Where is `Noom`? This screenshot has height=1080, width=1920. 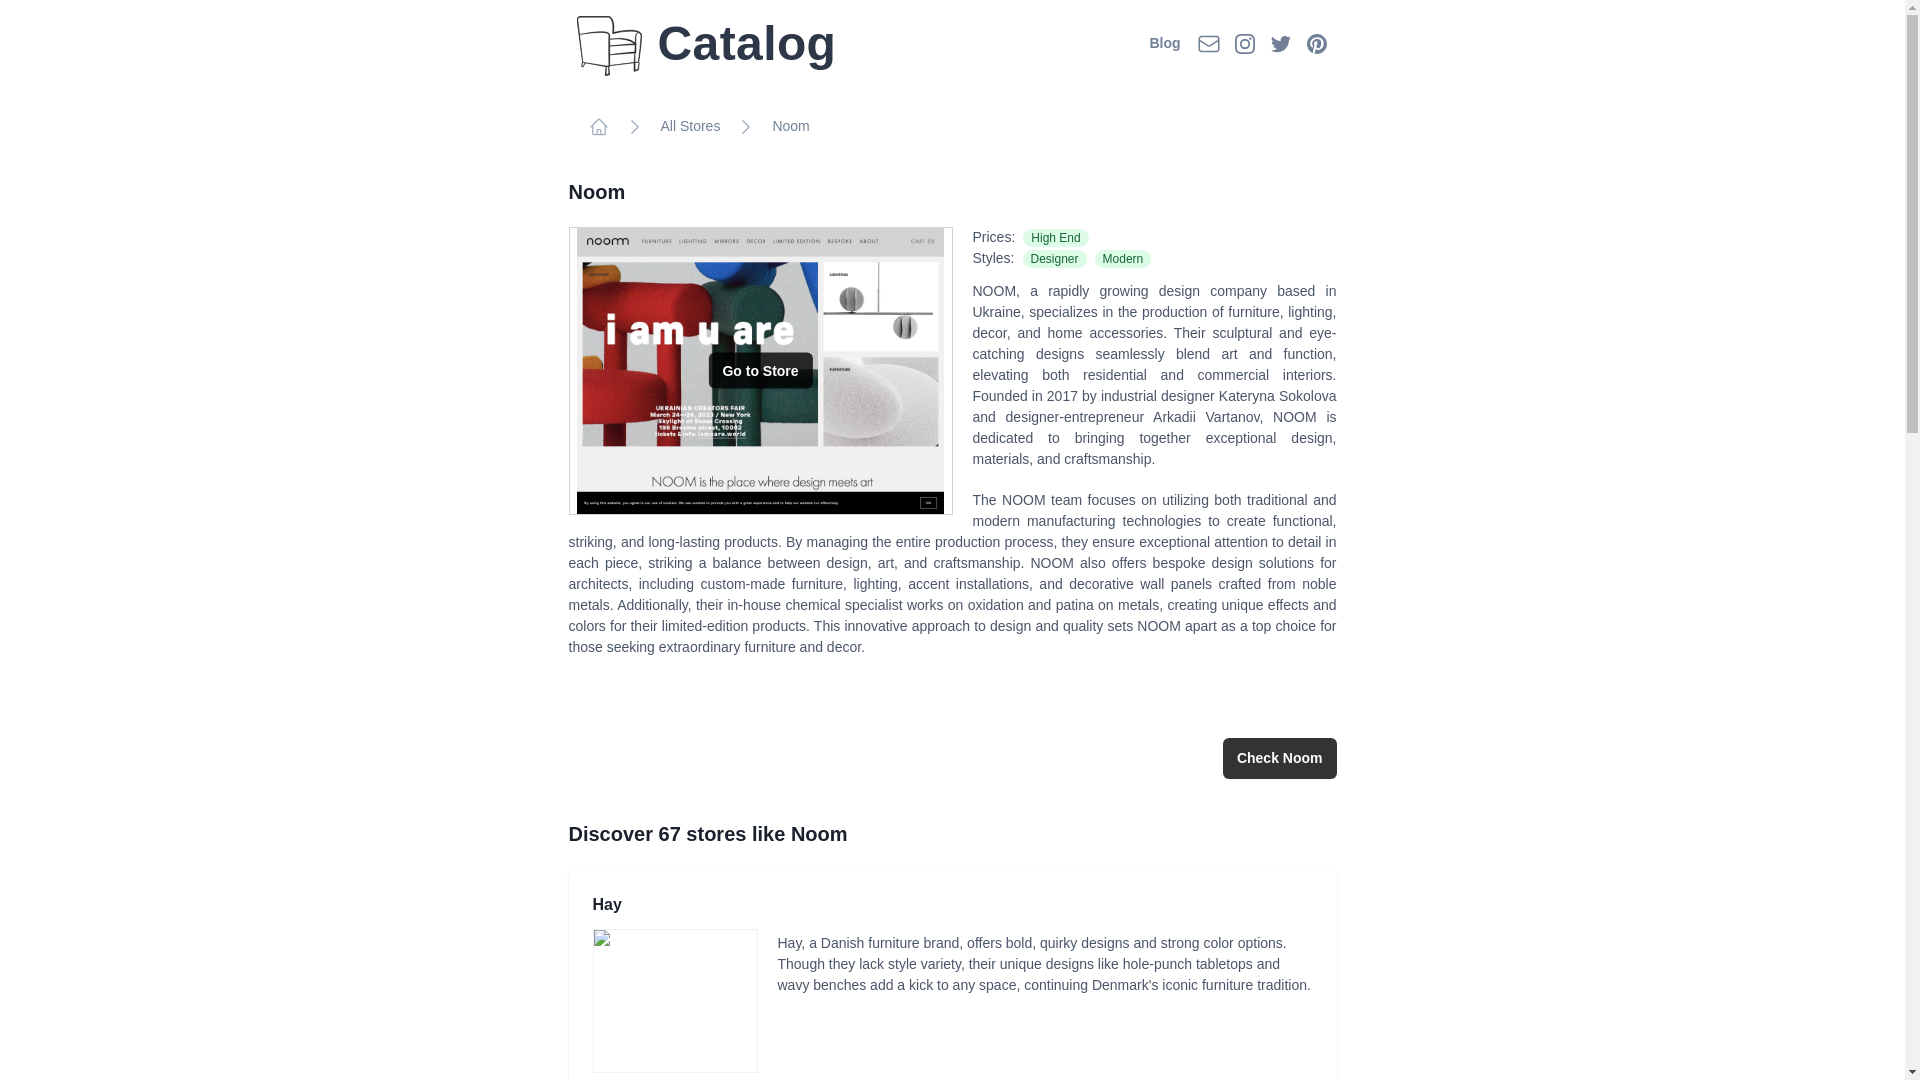 Noom is located at coordinates (790, 126).